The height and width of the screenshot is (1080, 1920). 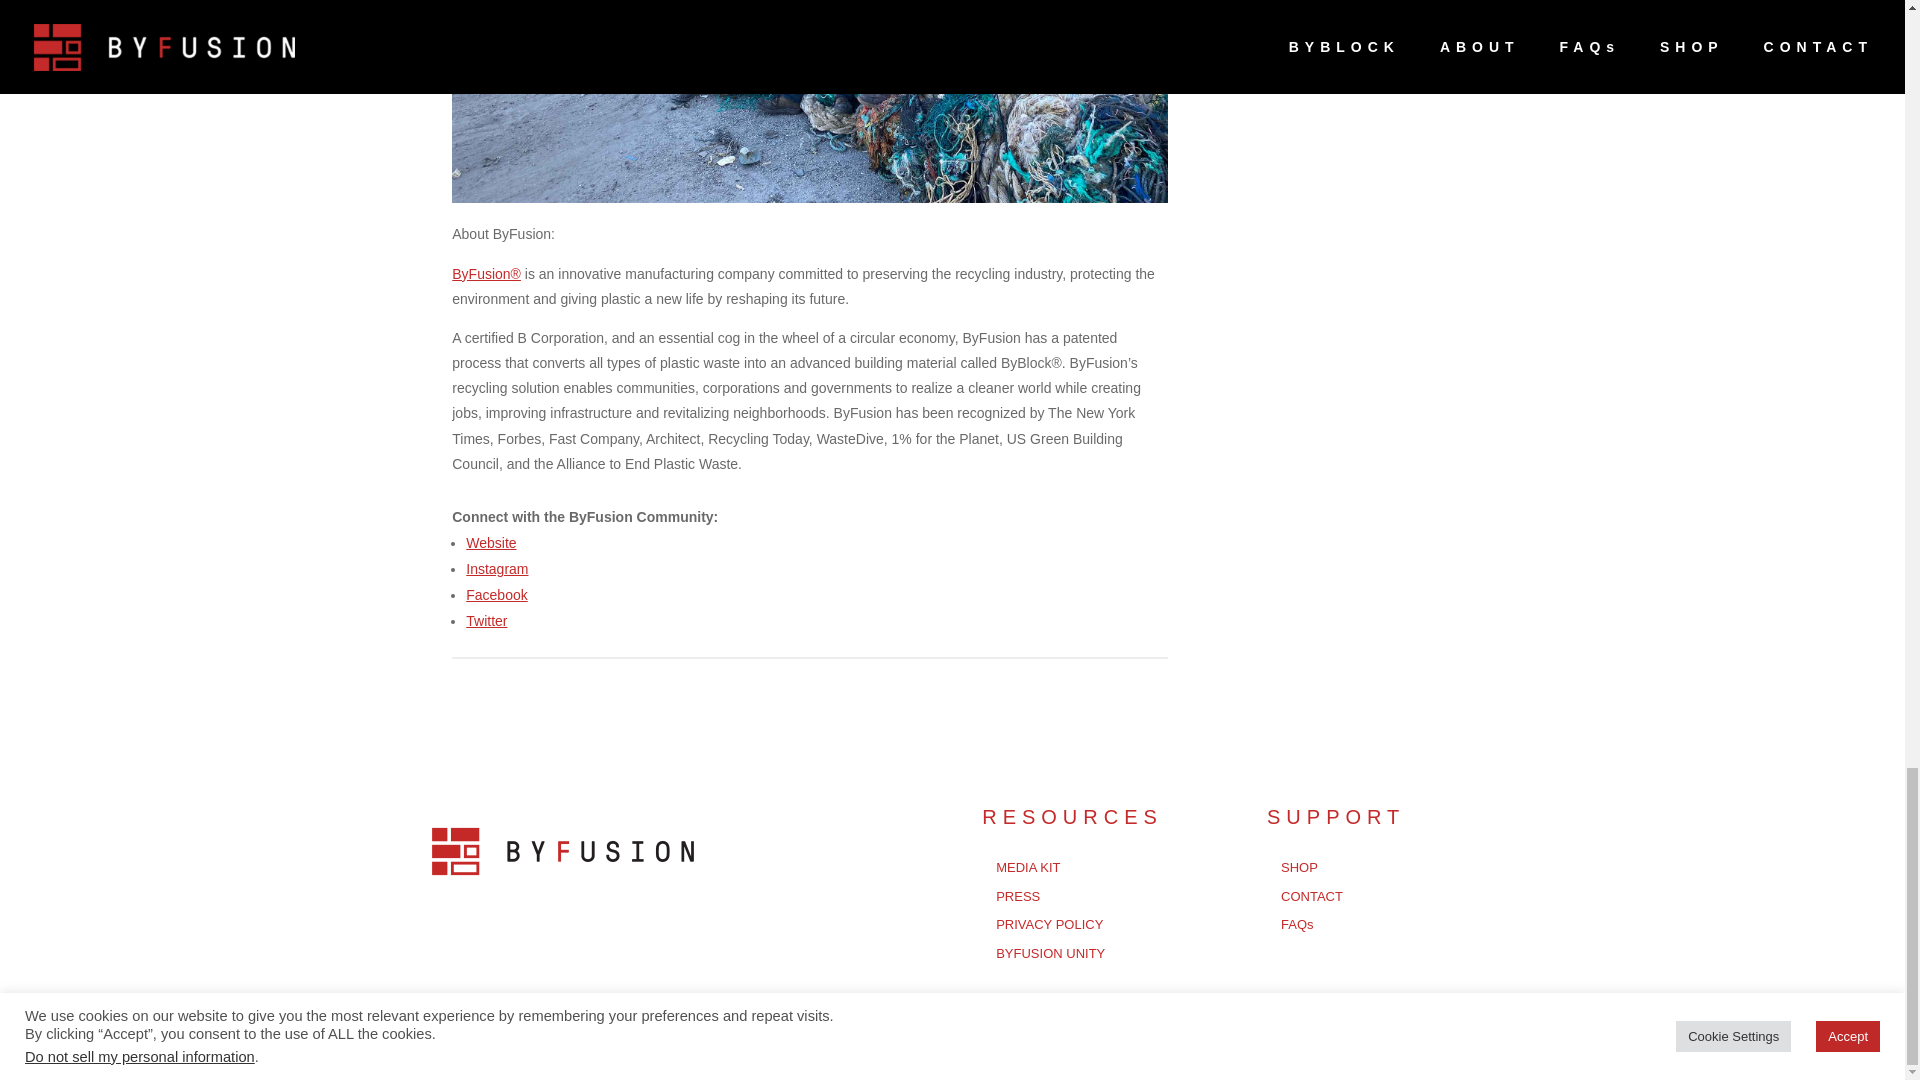 I want to click on CONTACT, so click(x=1311, y=896).